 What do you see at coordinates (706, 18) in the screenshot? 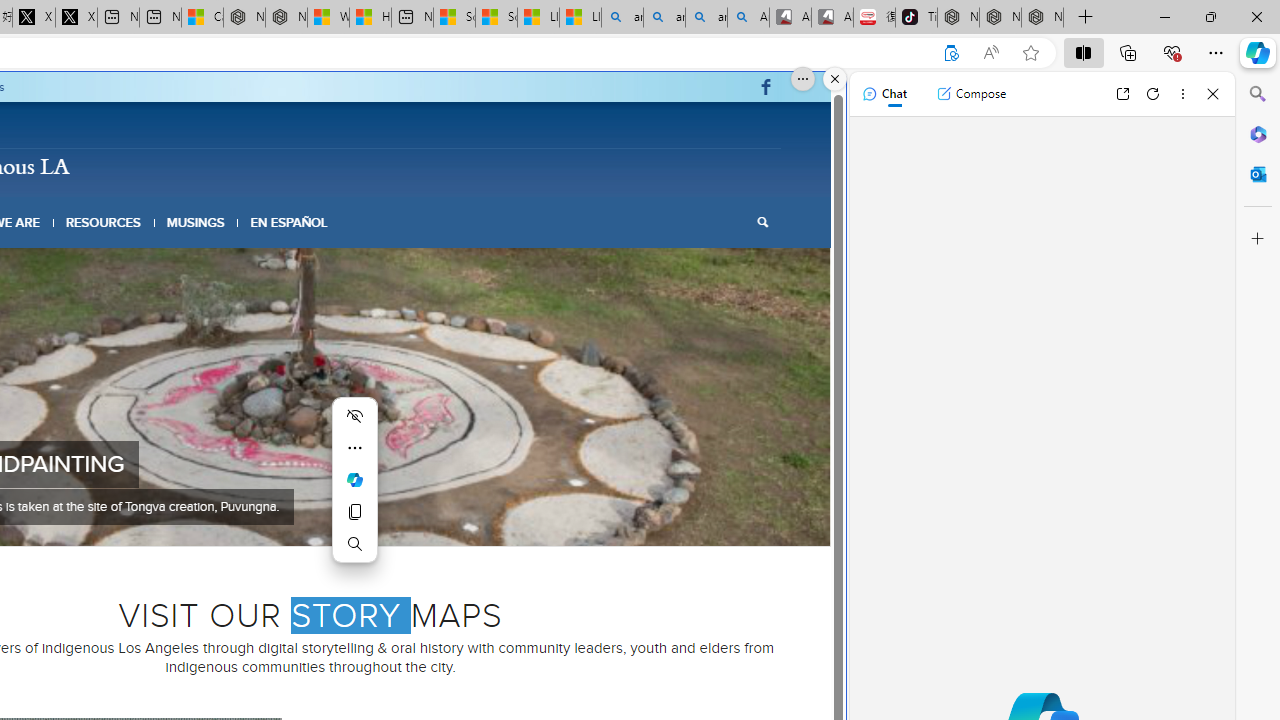
I see `amazon - Search Images` at bounding box center [706, 18].